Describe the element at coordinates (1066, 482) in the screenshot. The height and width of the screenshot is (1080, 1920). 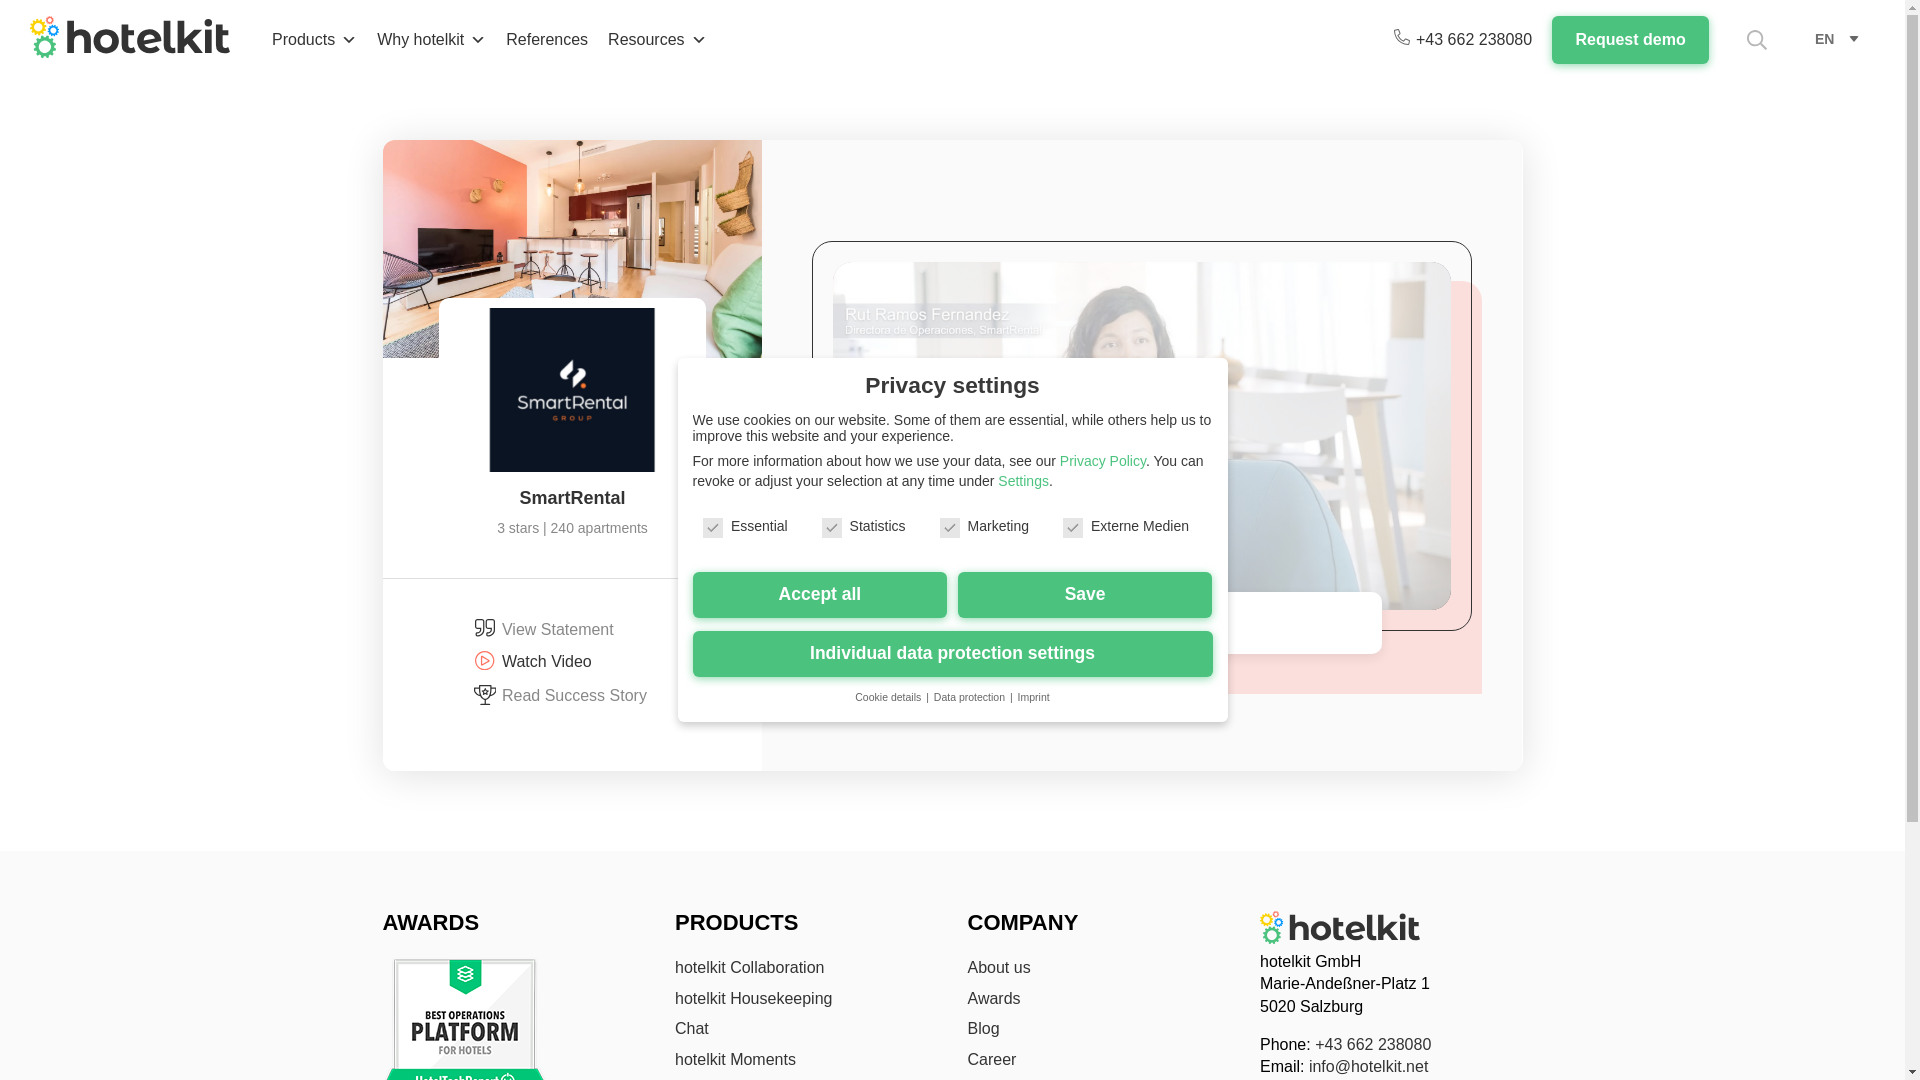
I see `1` at that location.